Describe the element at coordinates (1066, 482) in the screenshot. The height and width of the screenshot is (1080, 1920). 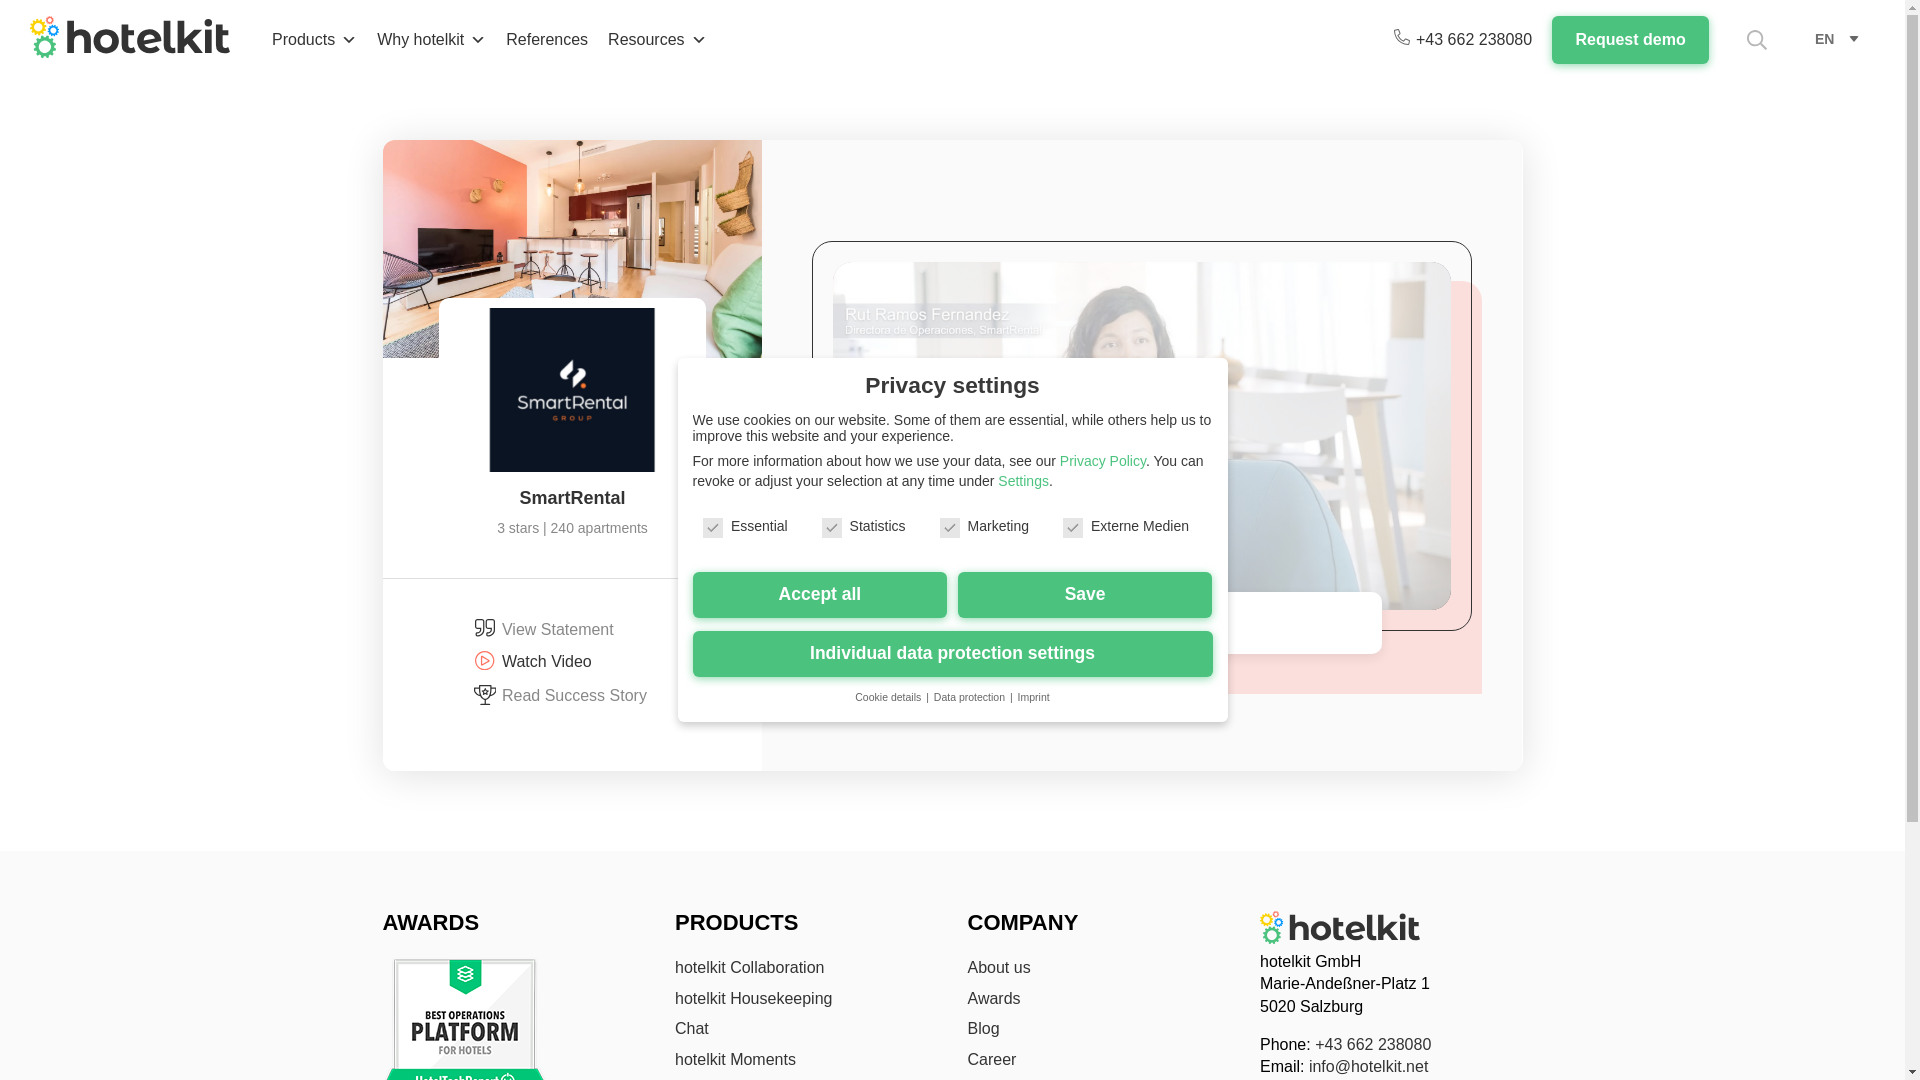
I see `1` at that location.